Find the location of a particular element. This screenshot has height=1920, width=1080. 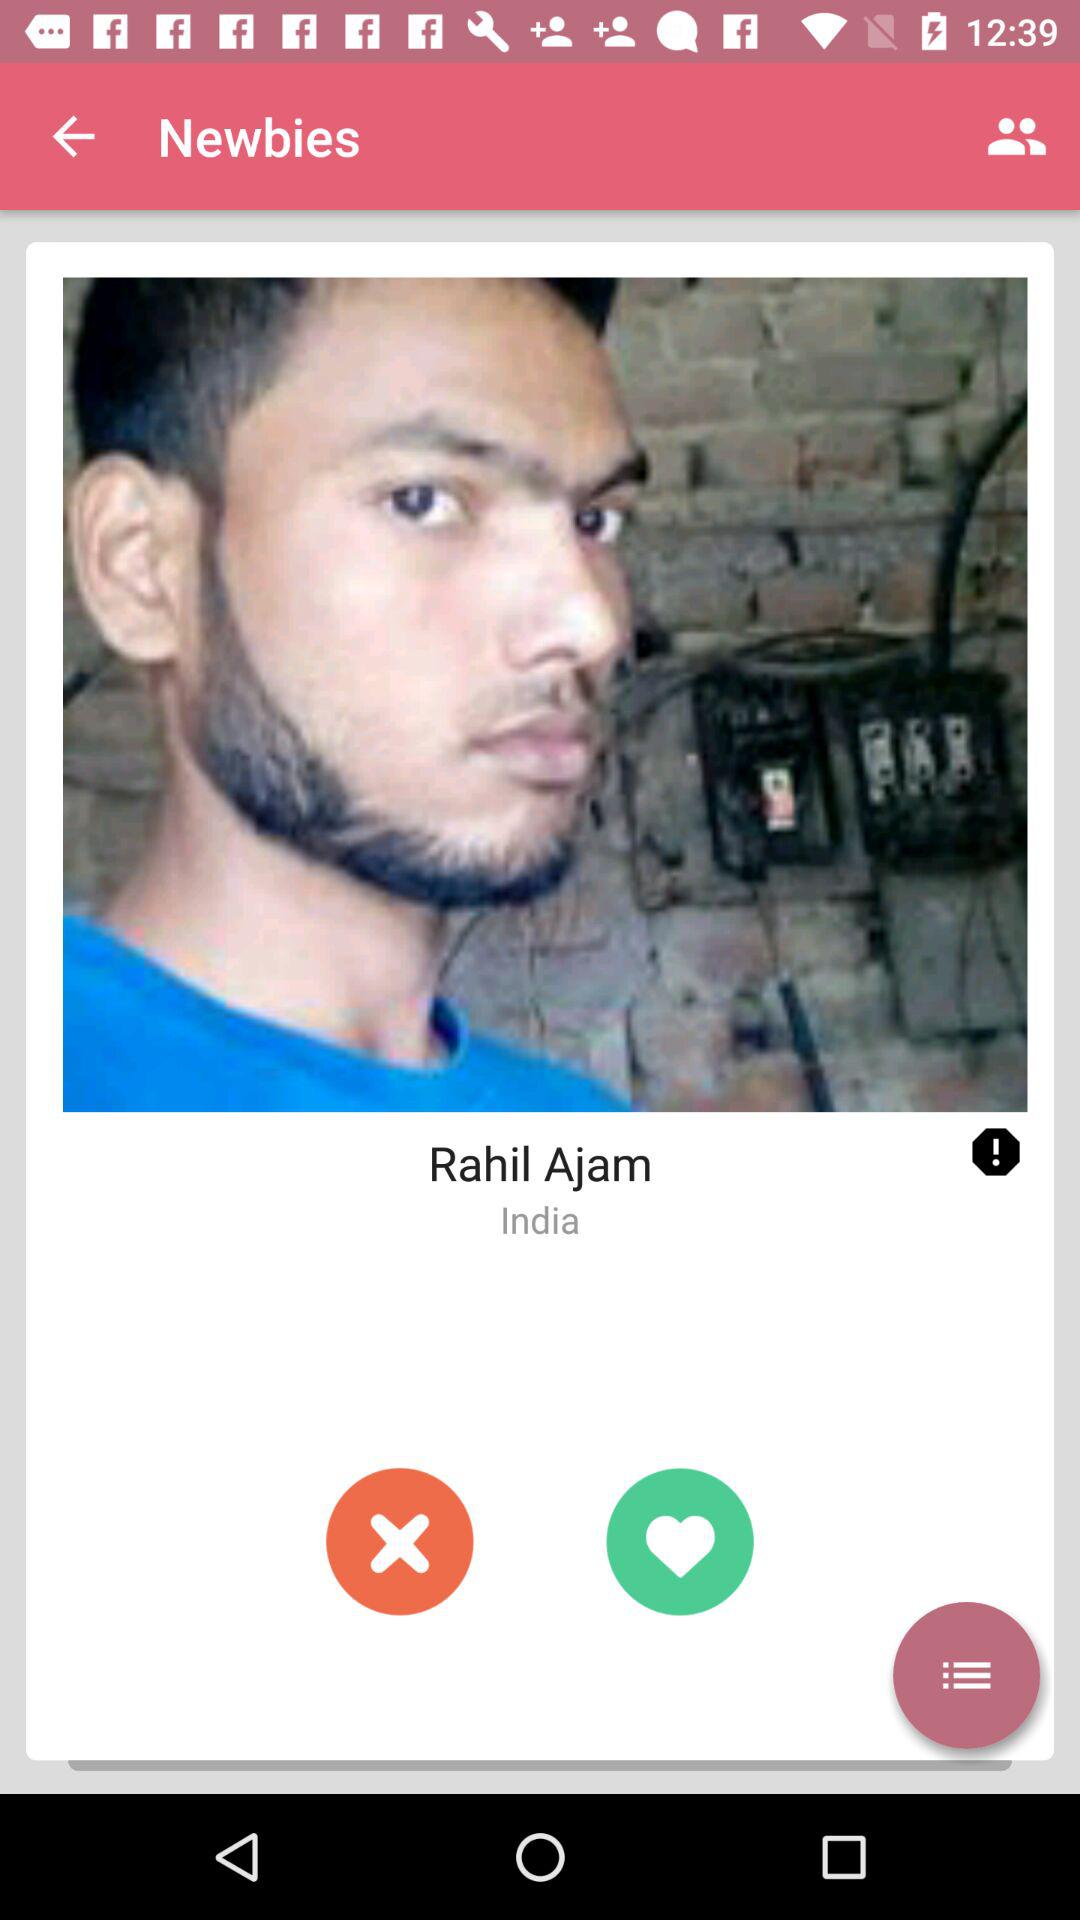

select to like is located at coordinates (680, 1542).